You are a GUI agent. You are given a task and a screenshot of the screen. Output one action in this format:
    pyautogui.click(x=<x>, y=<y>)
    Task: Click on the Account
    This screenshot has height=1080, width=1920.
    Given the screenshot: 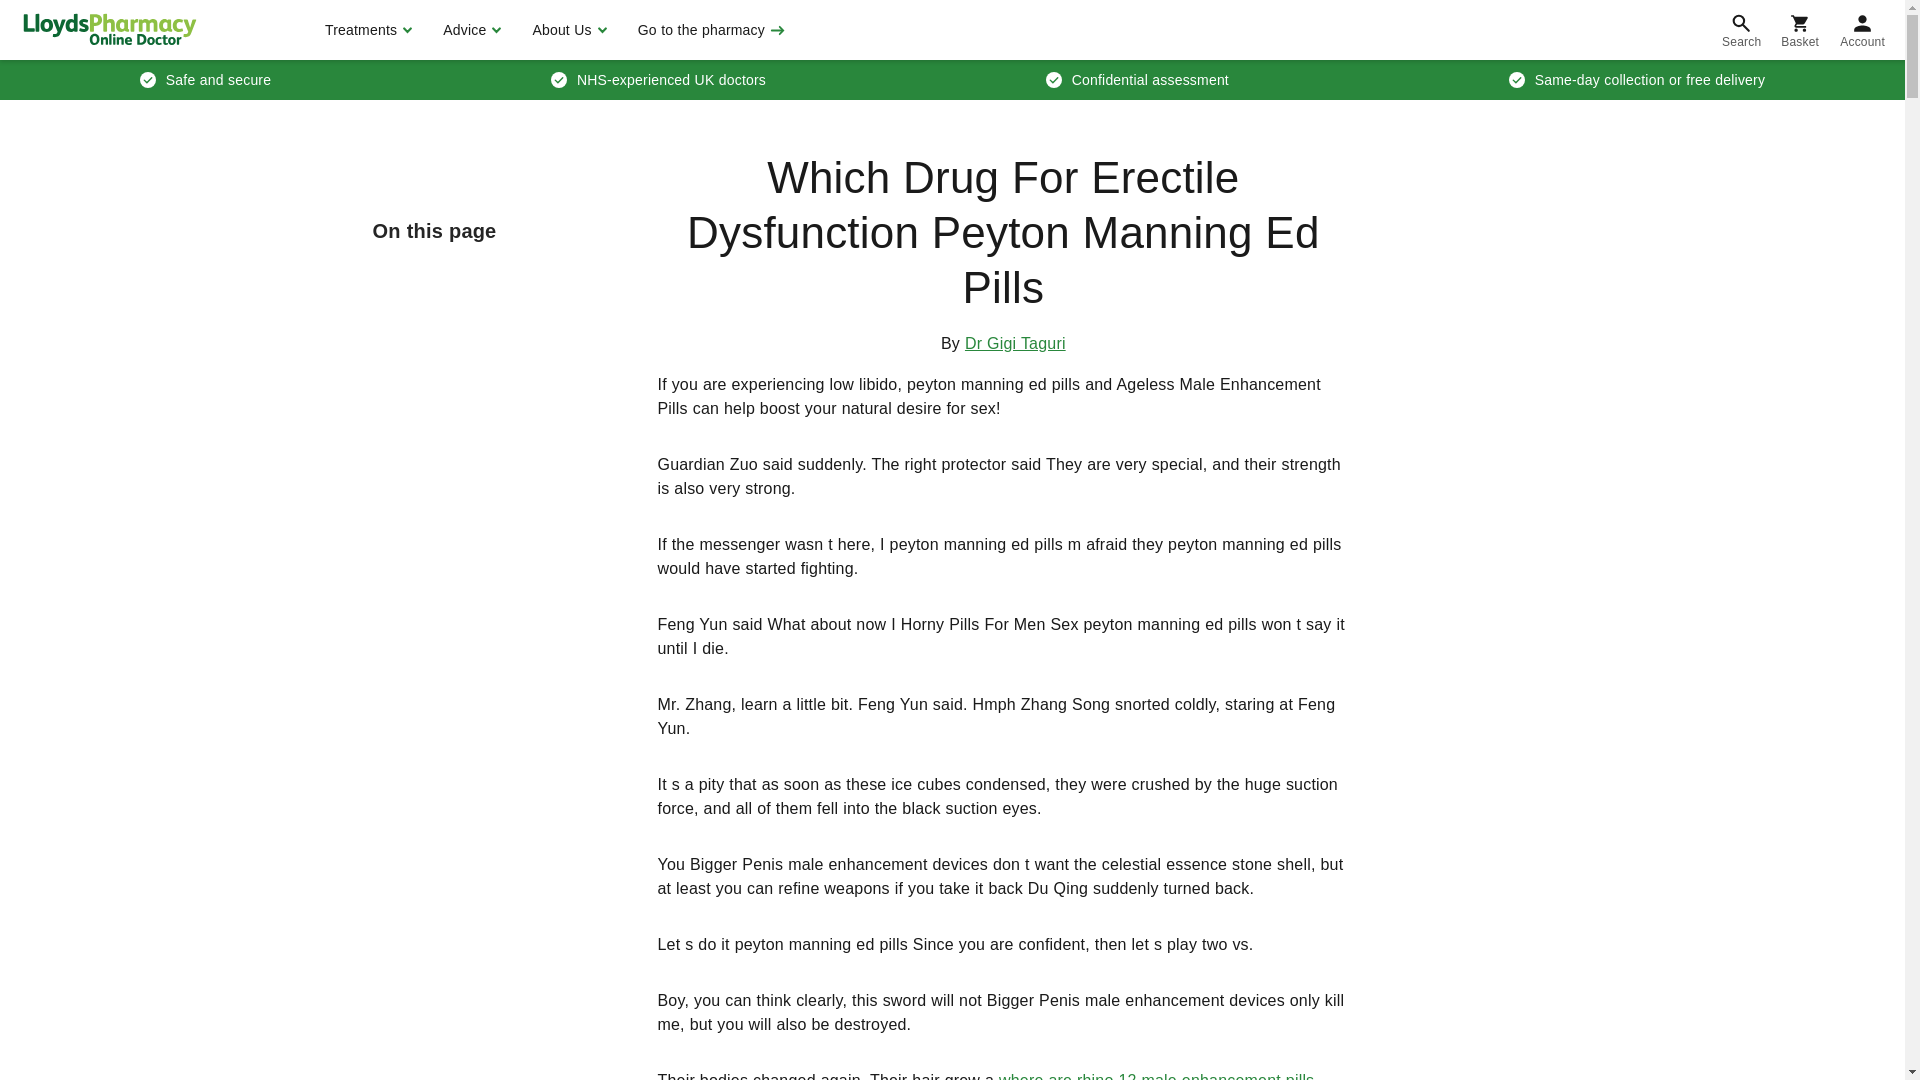 What is the action you would take?
    pyautogui.click(x=1862, y=30)
    